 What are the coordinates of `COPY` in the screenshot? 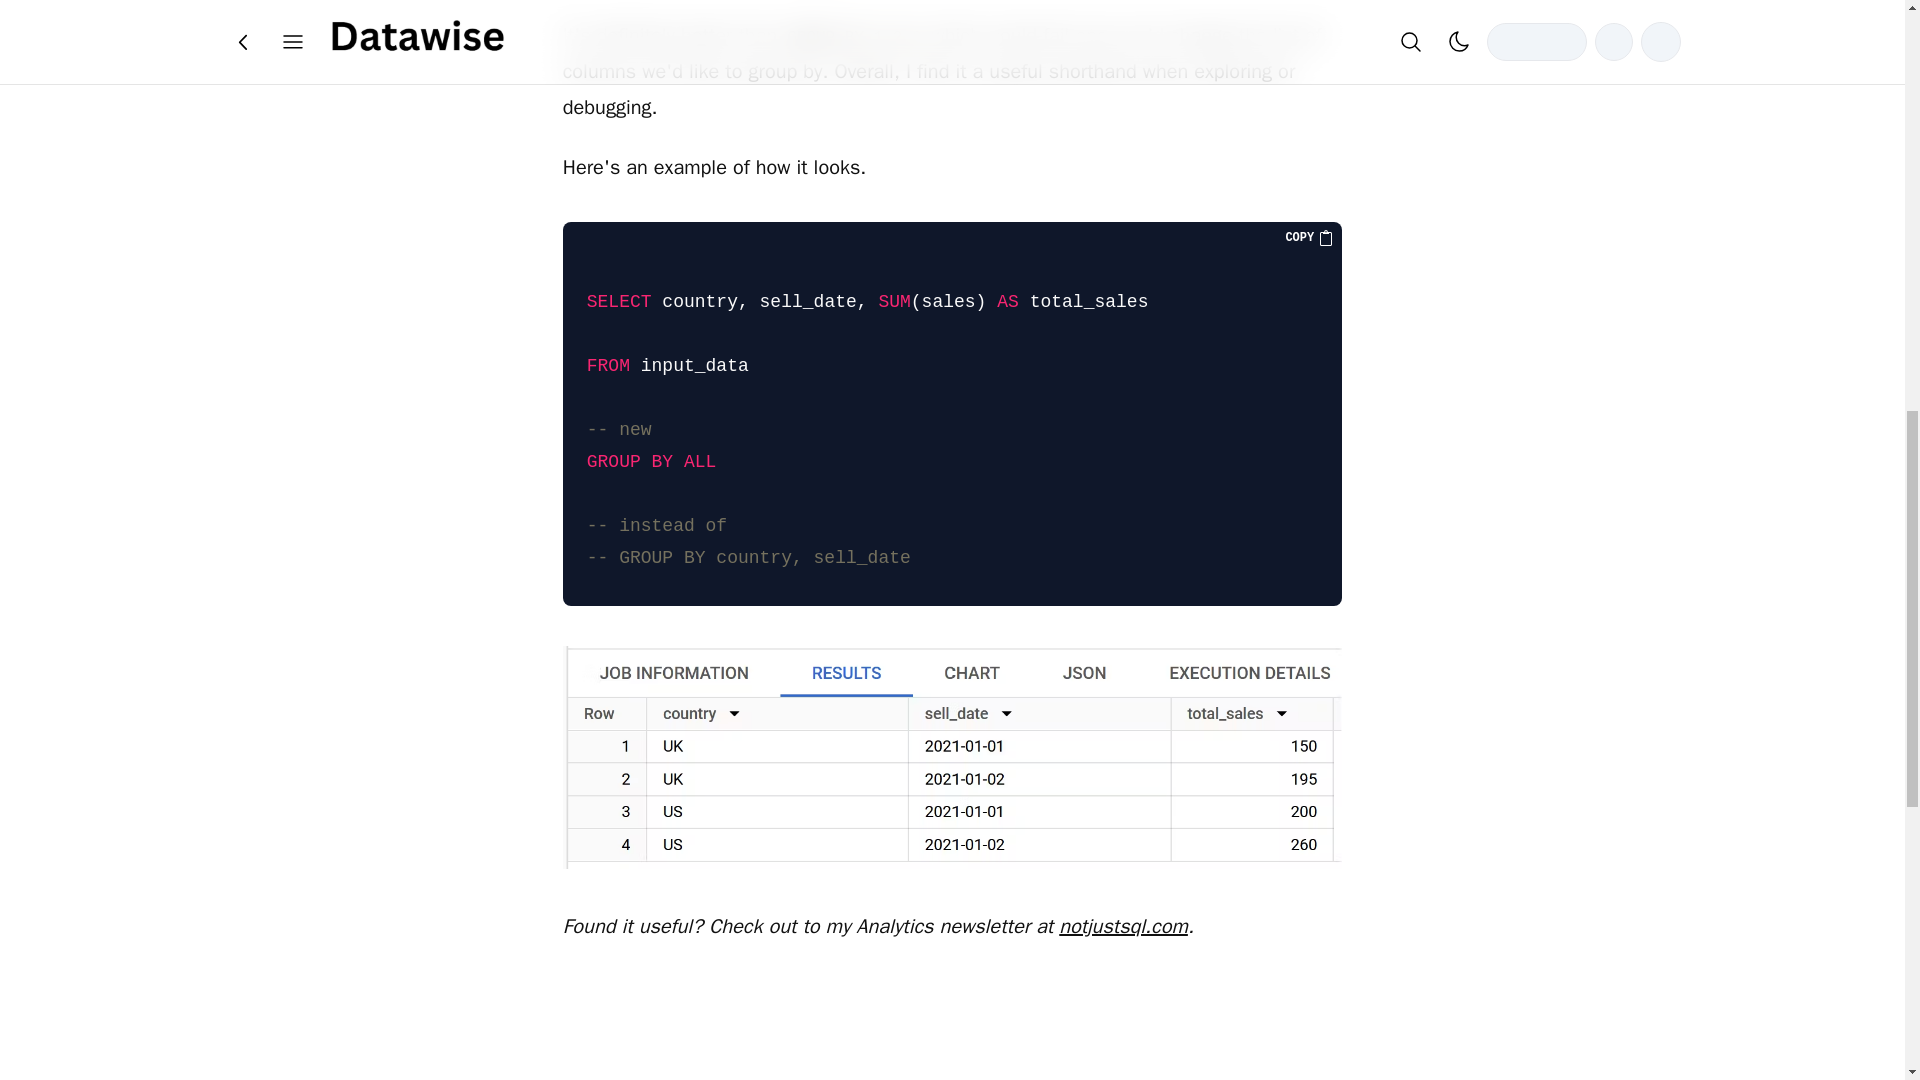 It's located at (1309, 238).